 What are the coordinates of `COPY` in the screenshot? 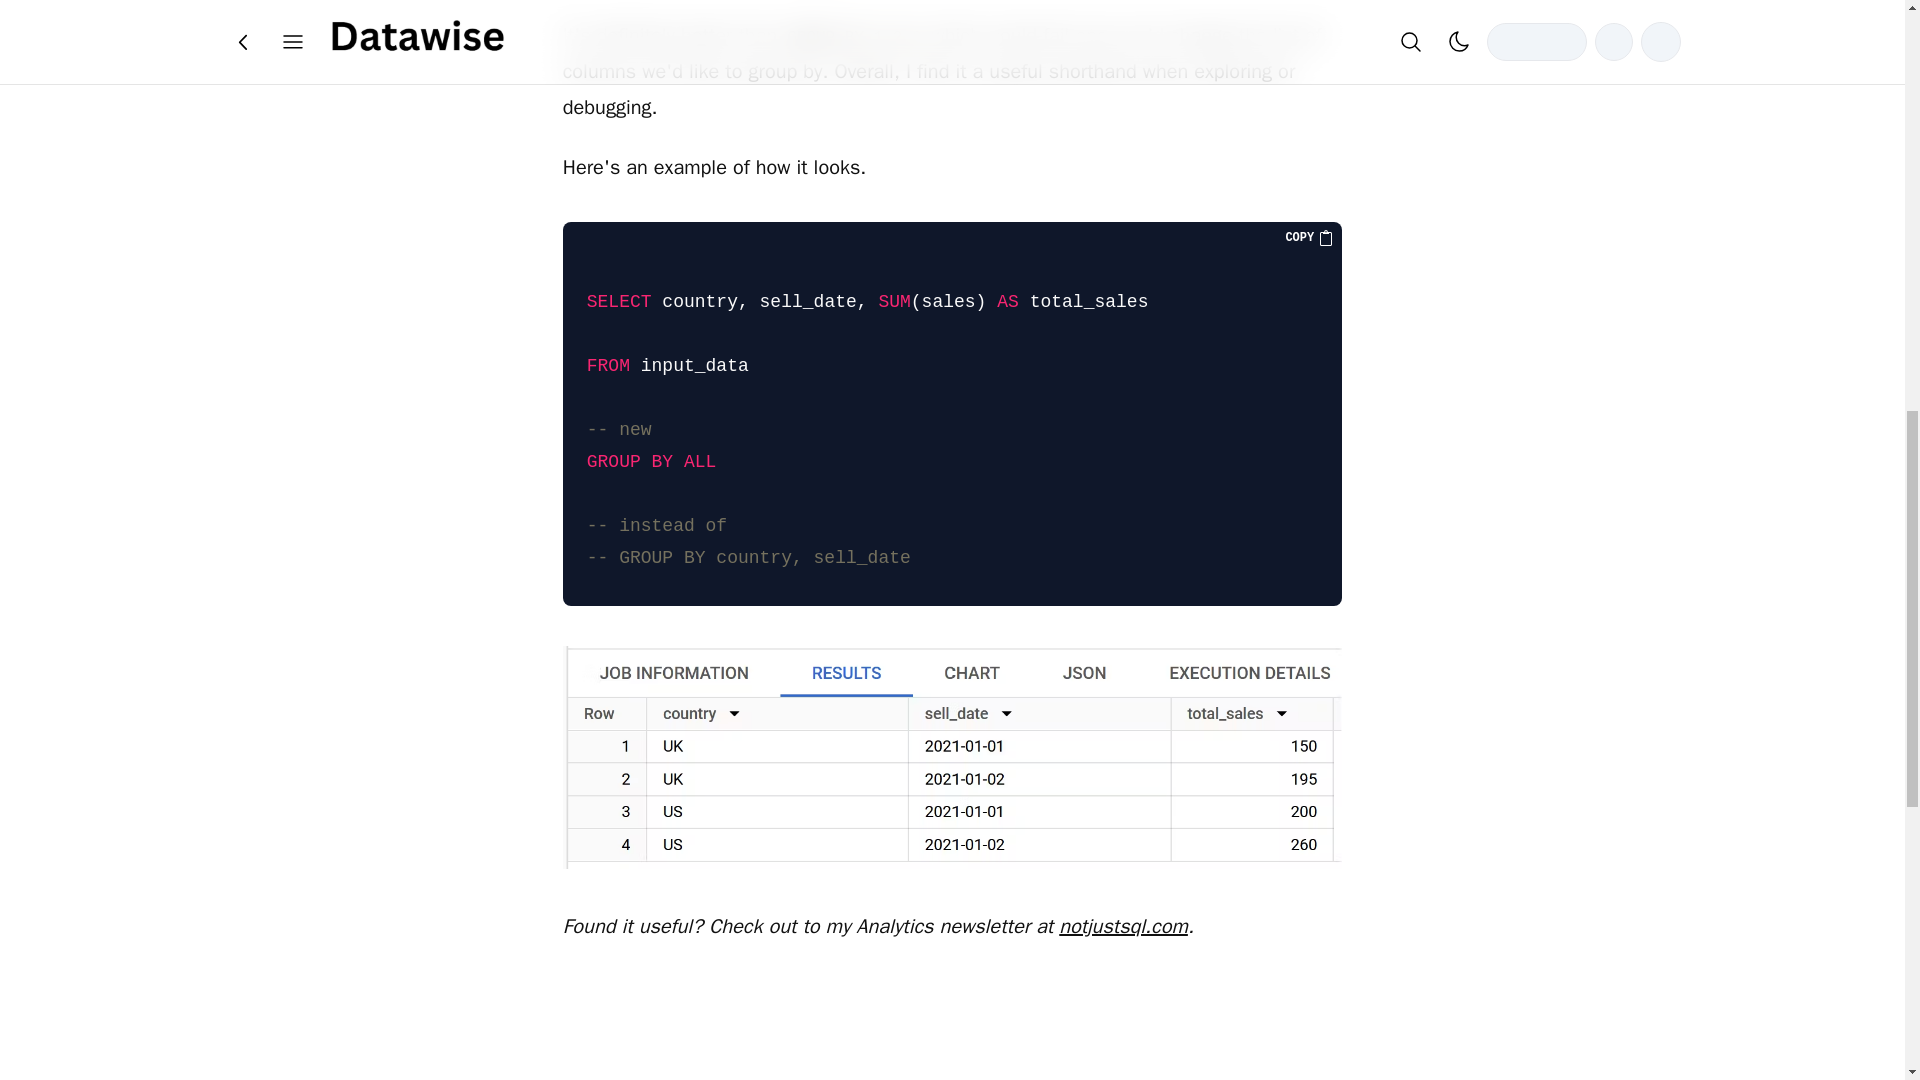 It's located at (1309, 238).